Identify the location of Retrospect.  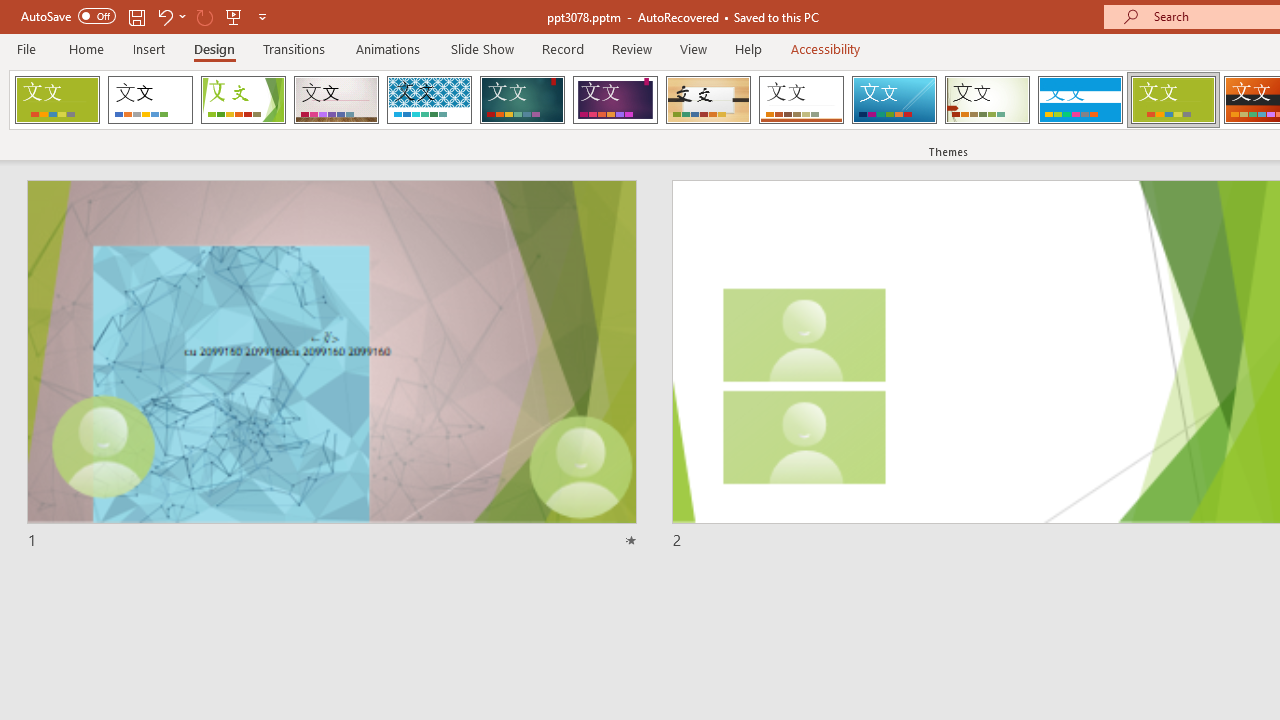
(801, 100).